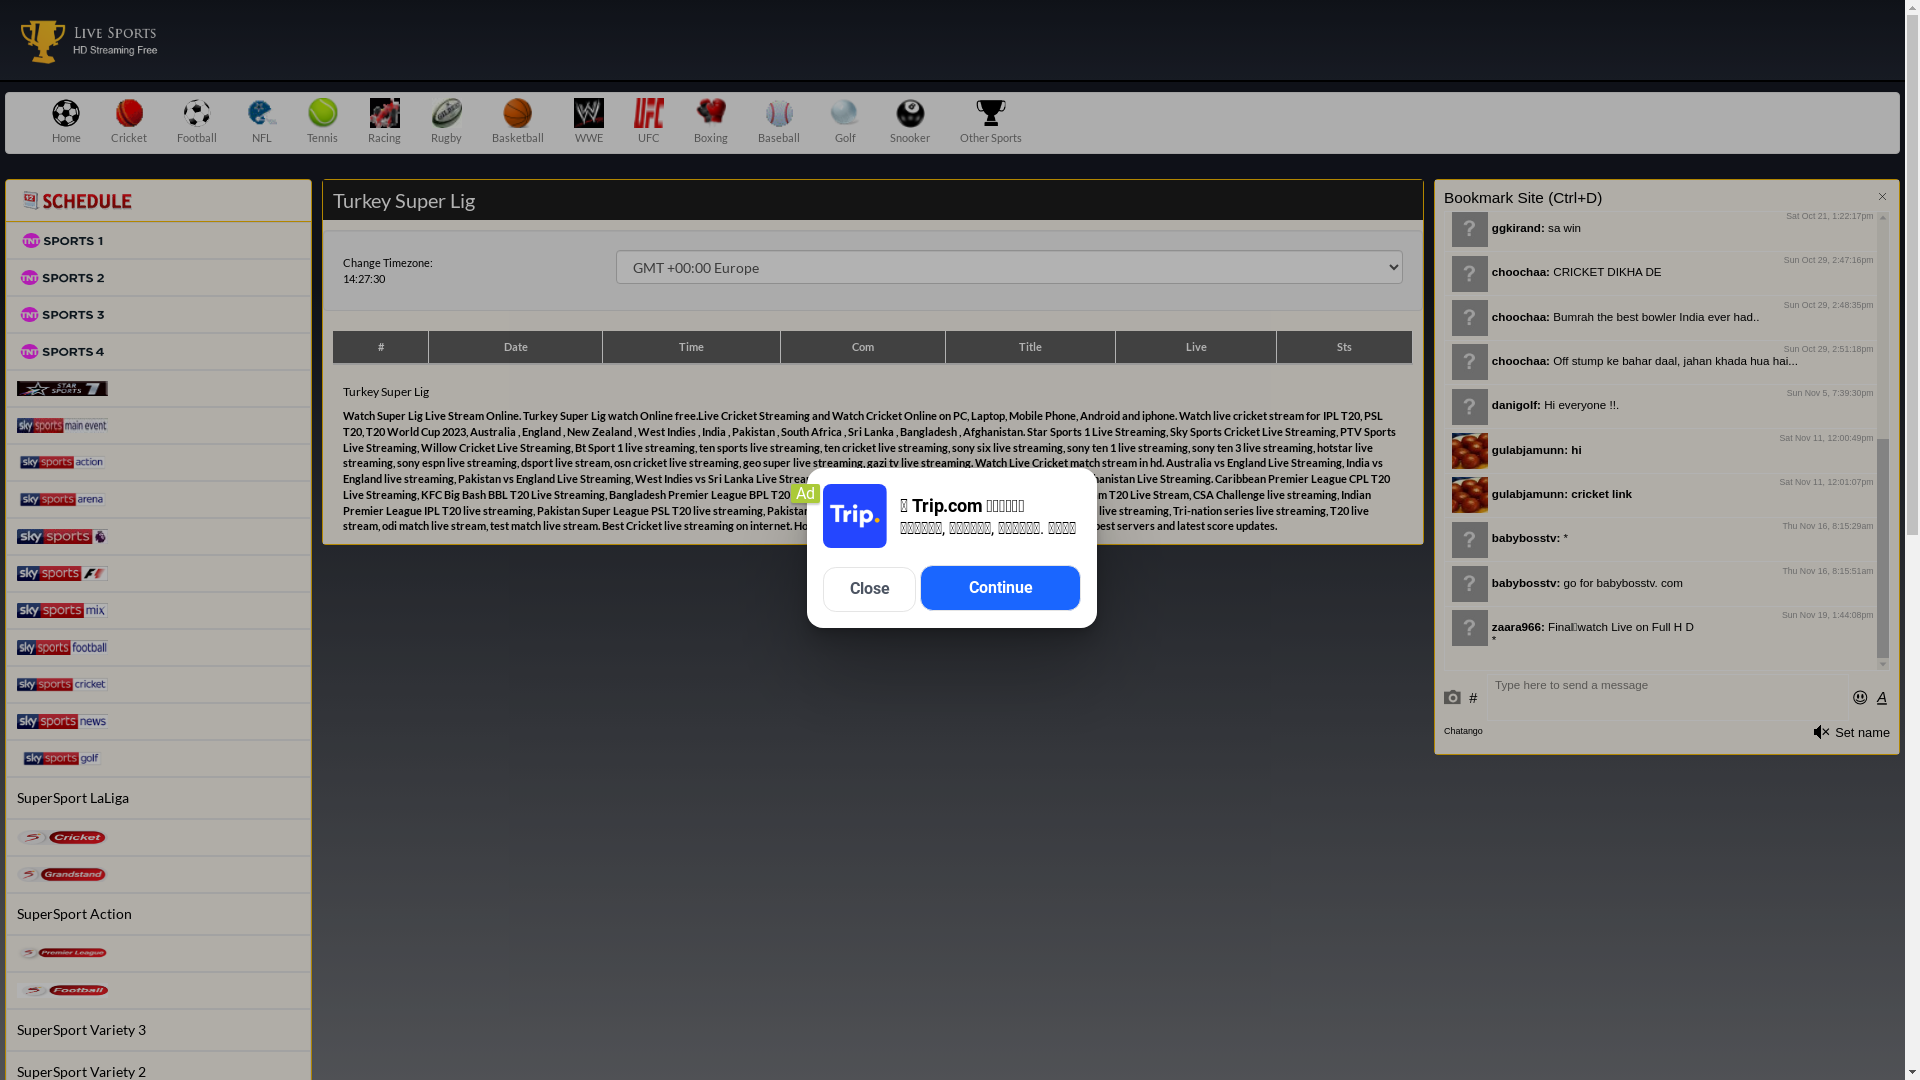  I want to click on Racing, so click(384, 123).